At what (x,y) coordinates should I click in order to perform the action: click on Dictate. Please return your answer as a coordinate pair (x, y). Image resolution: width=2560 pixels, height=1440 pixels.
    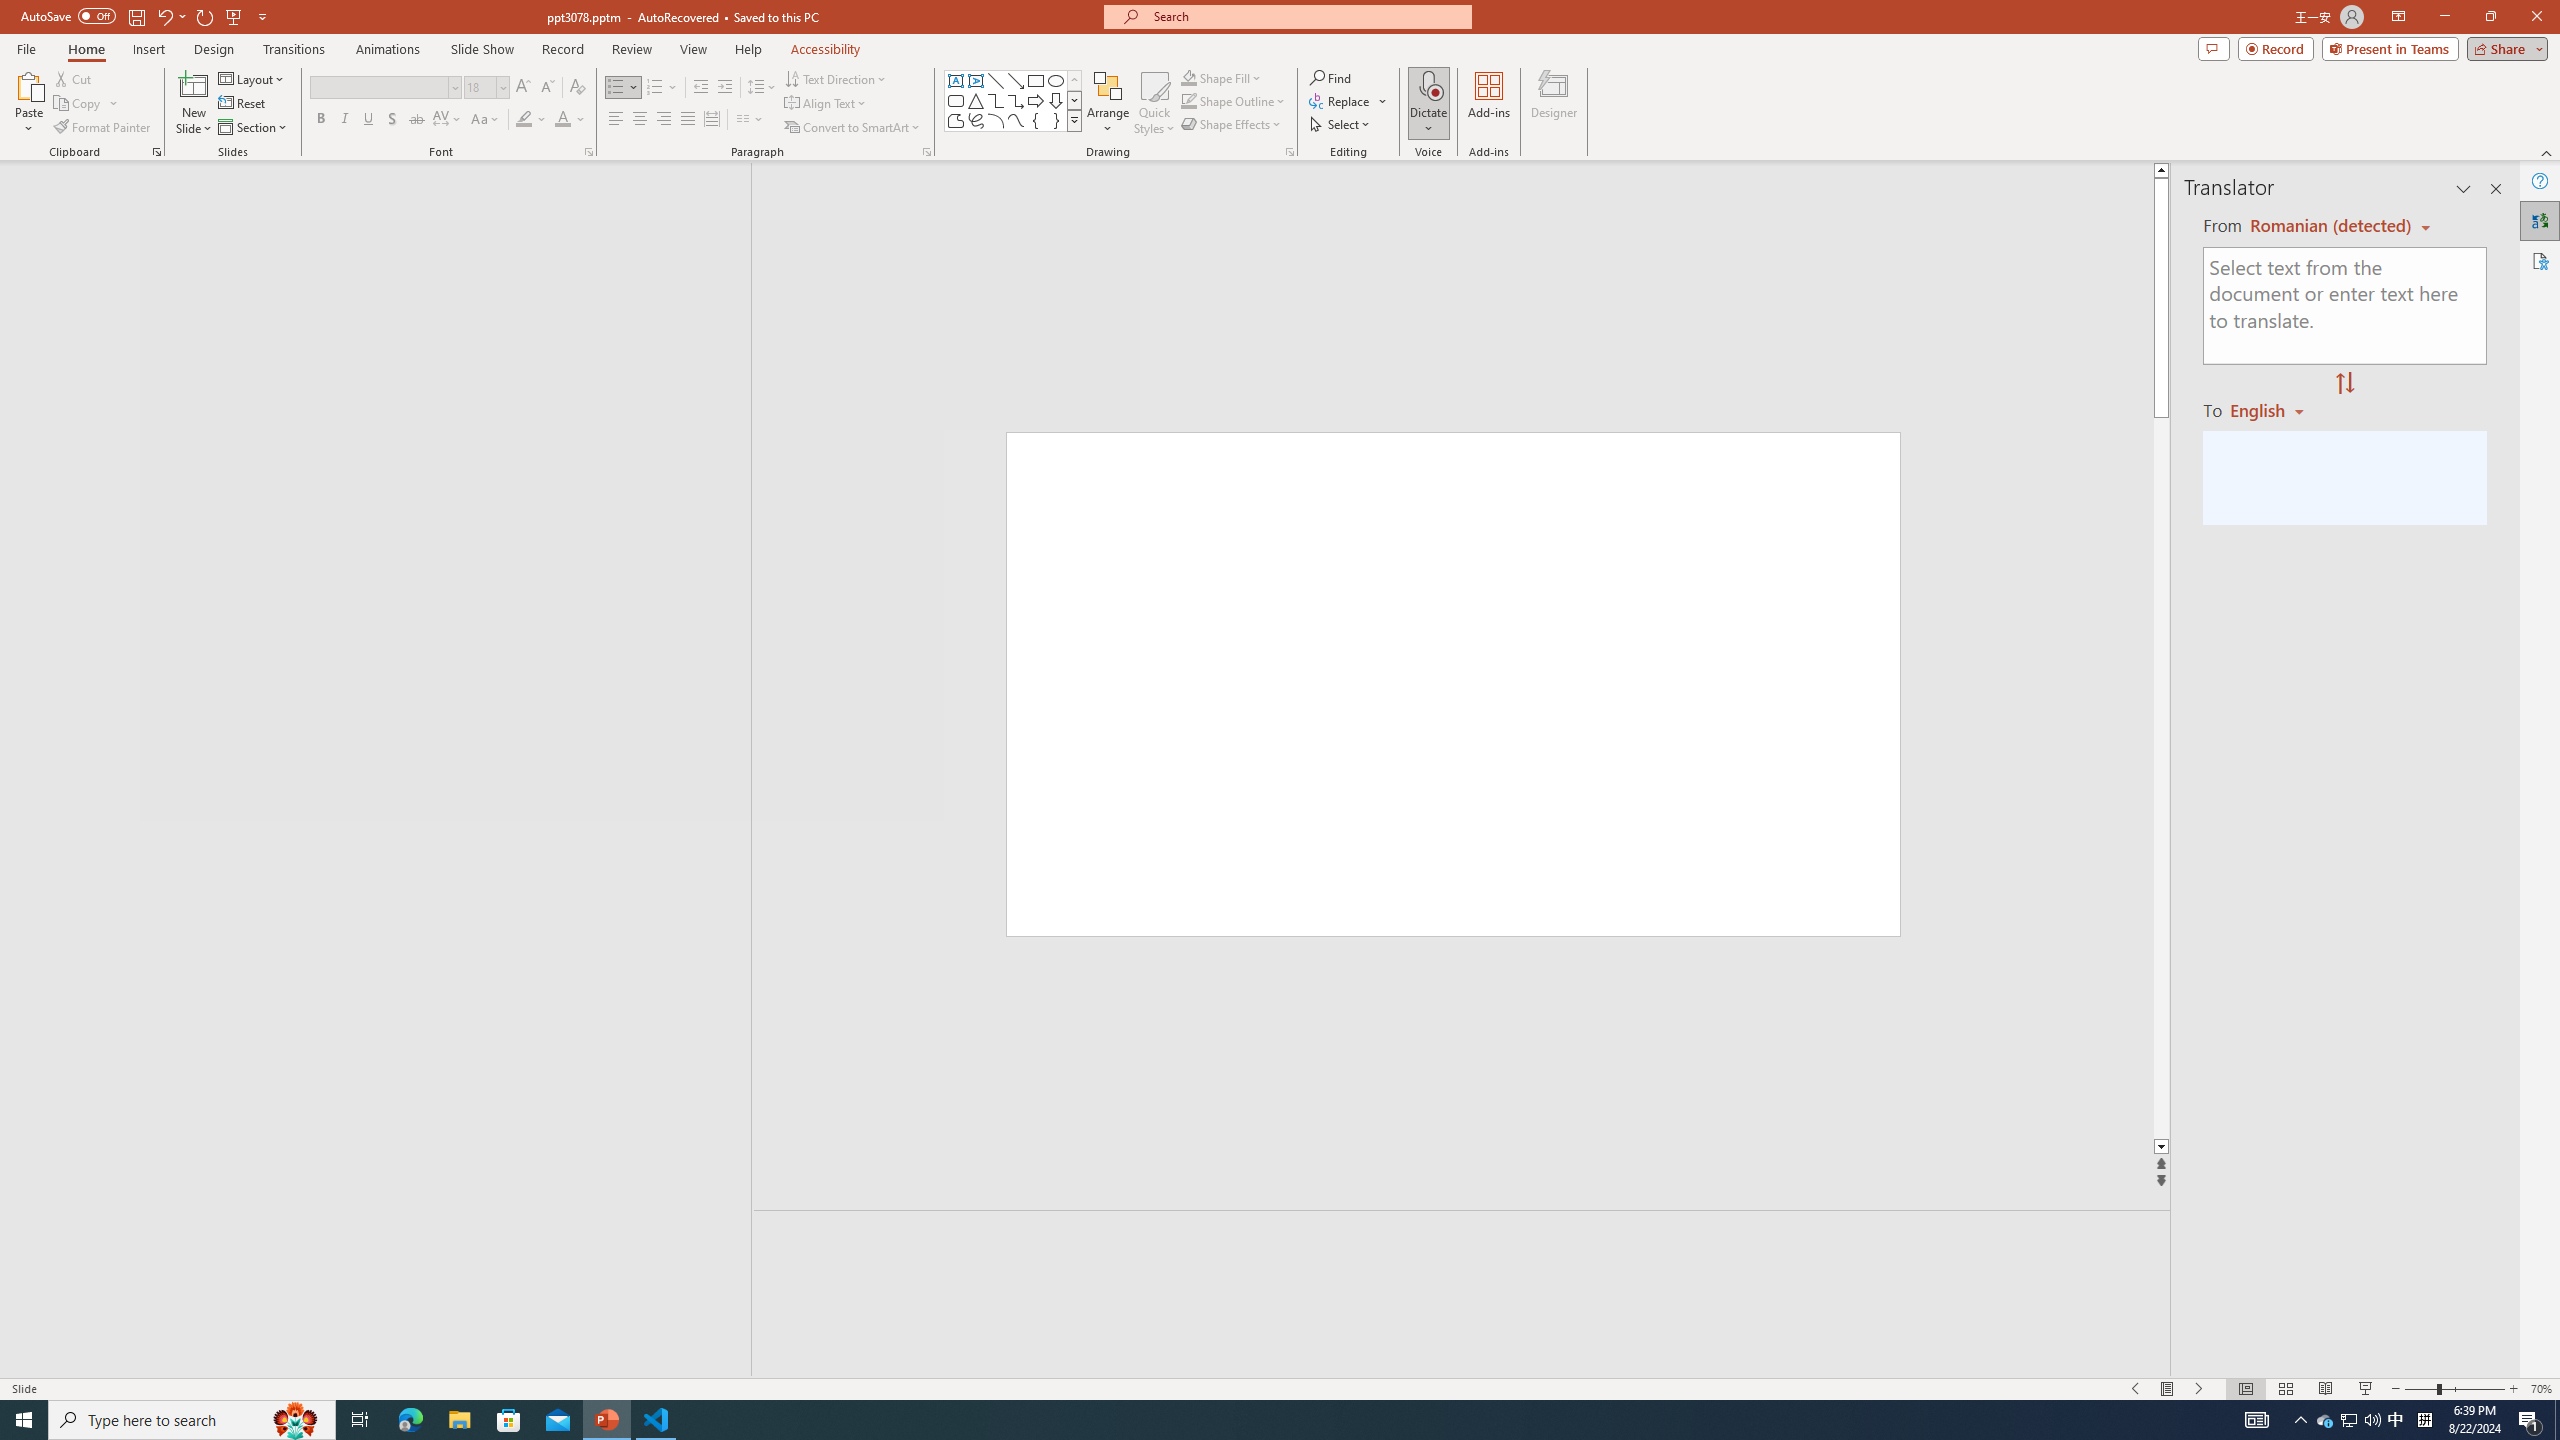
    Looking at the image, I should click on (1428, 103).